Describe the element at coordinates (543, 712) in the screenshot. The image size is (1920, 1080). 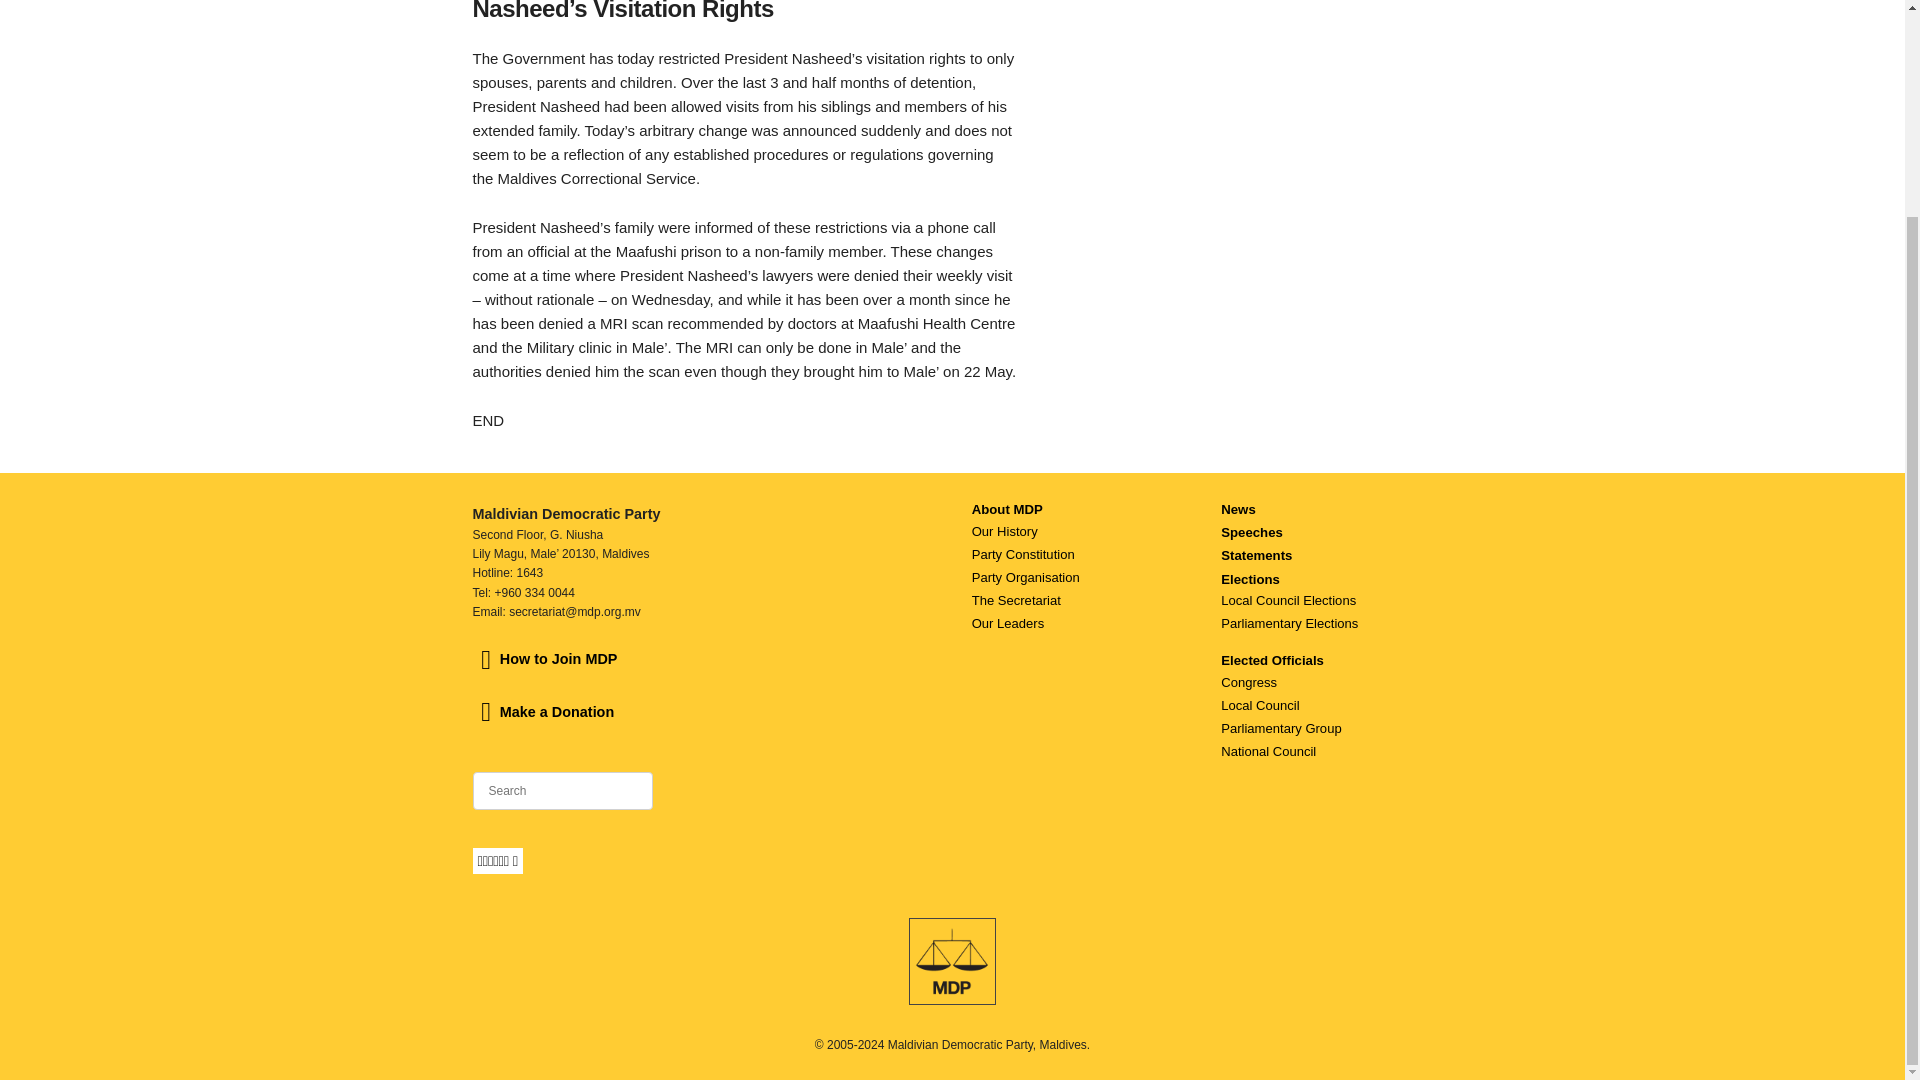
I see `Make a Donation` at that location.